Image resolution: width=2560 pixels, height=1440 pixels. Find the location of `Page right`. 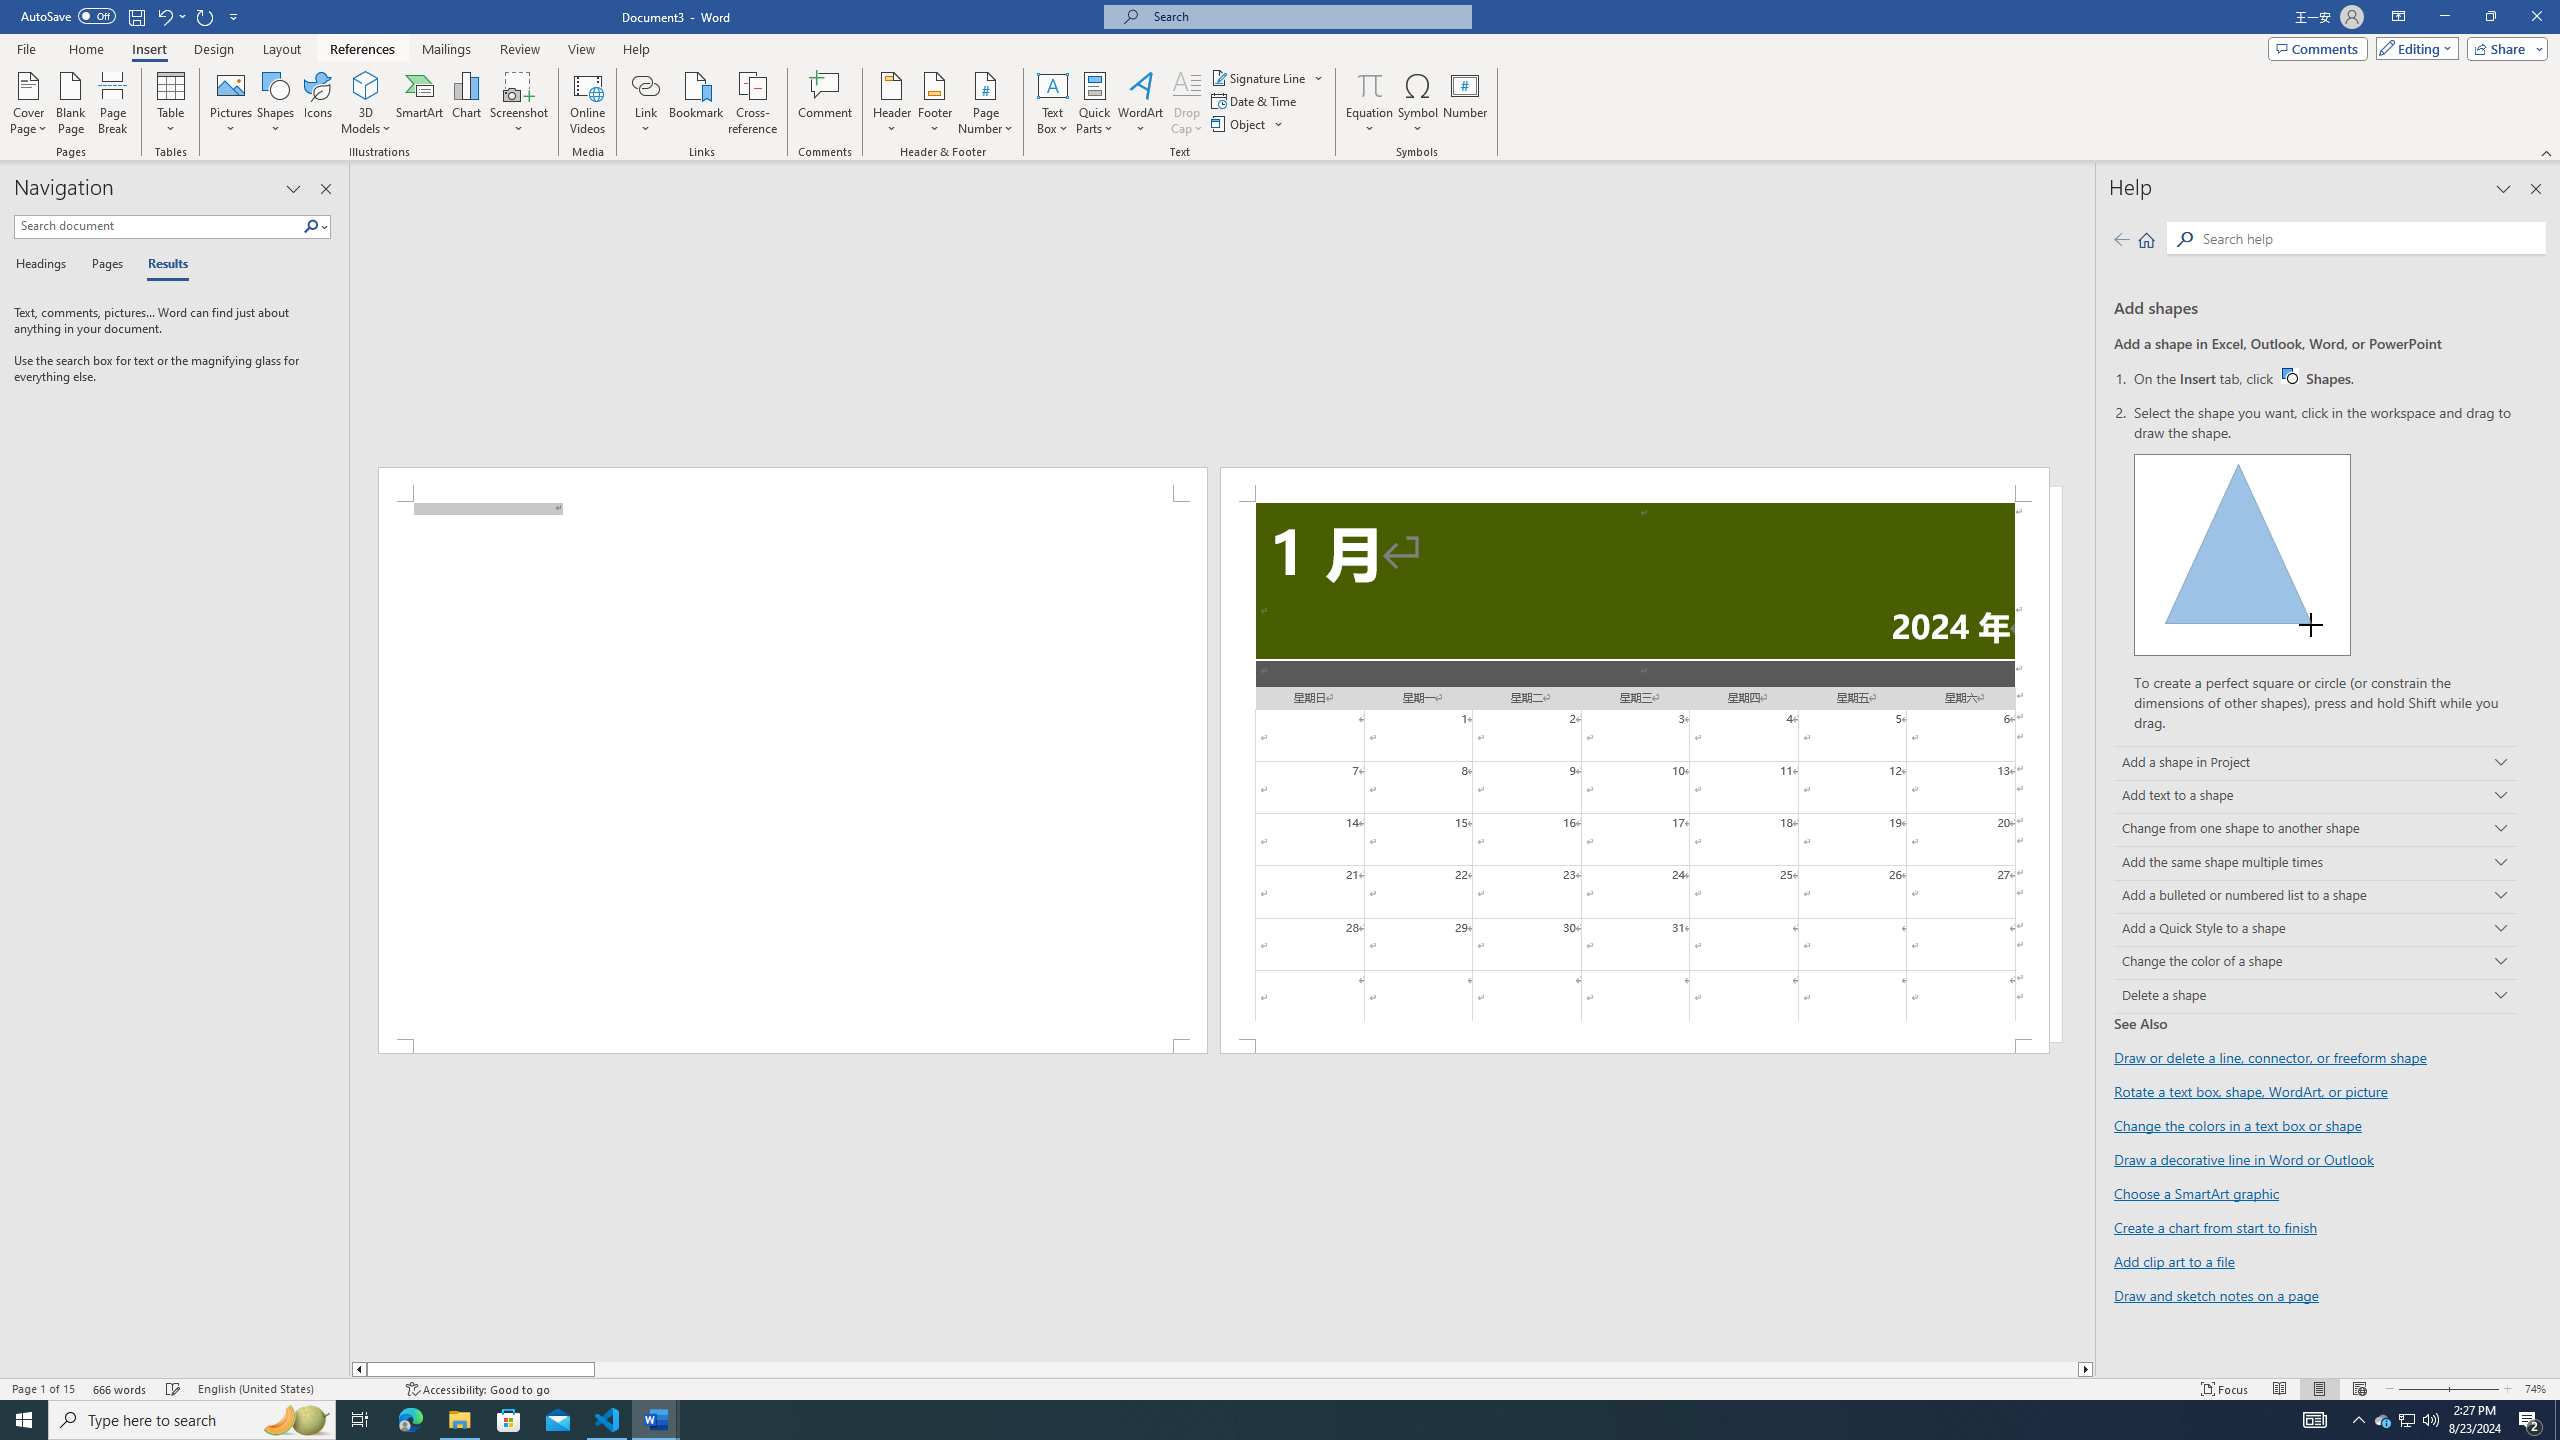

Page right is located at coordinates (1336, 1369).